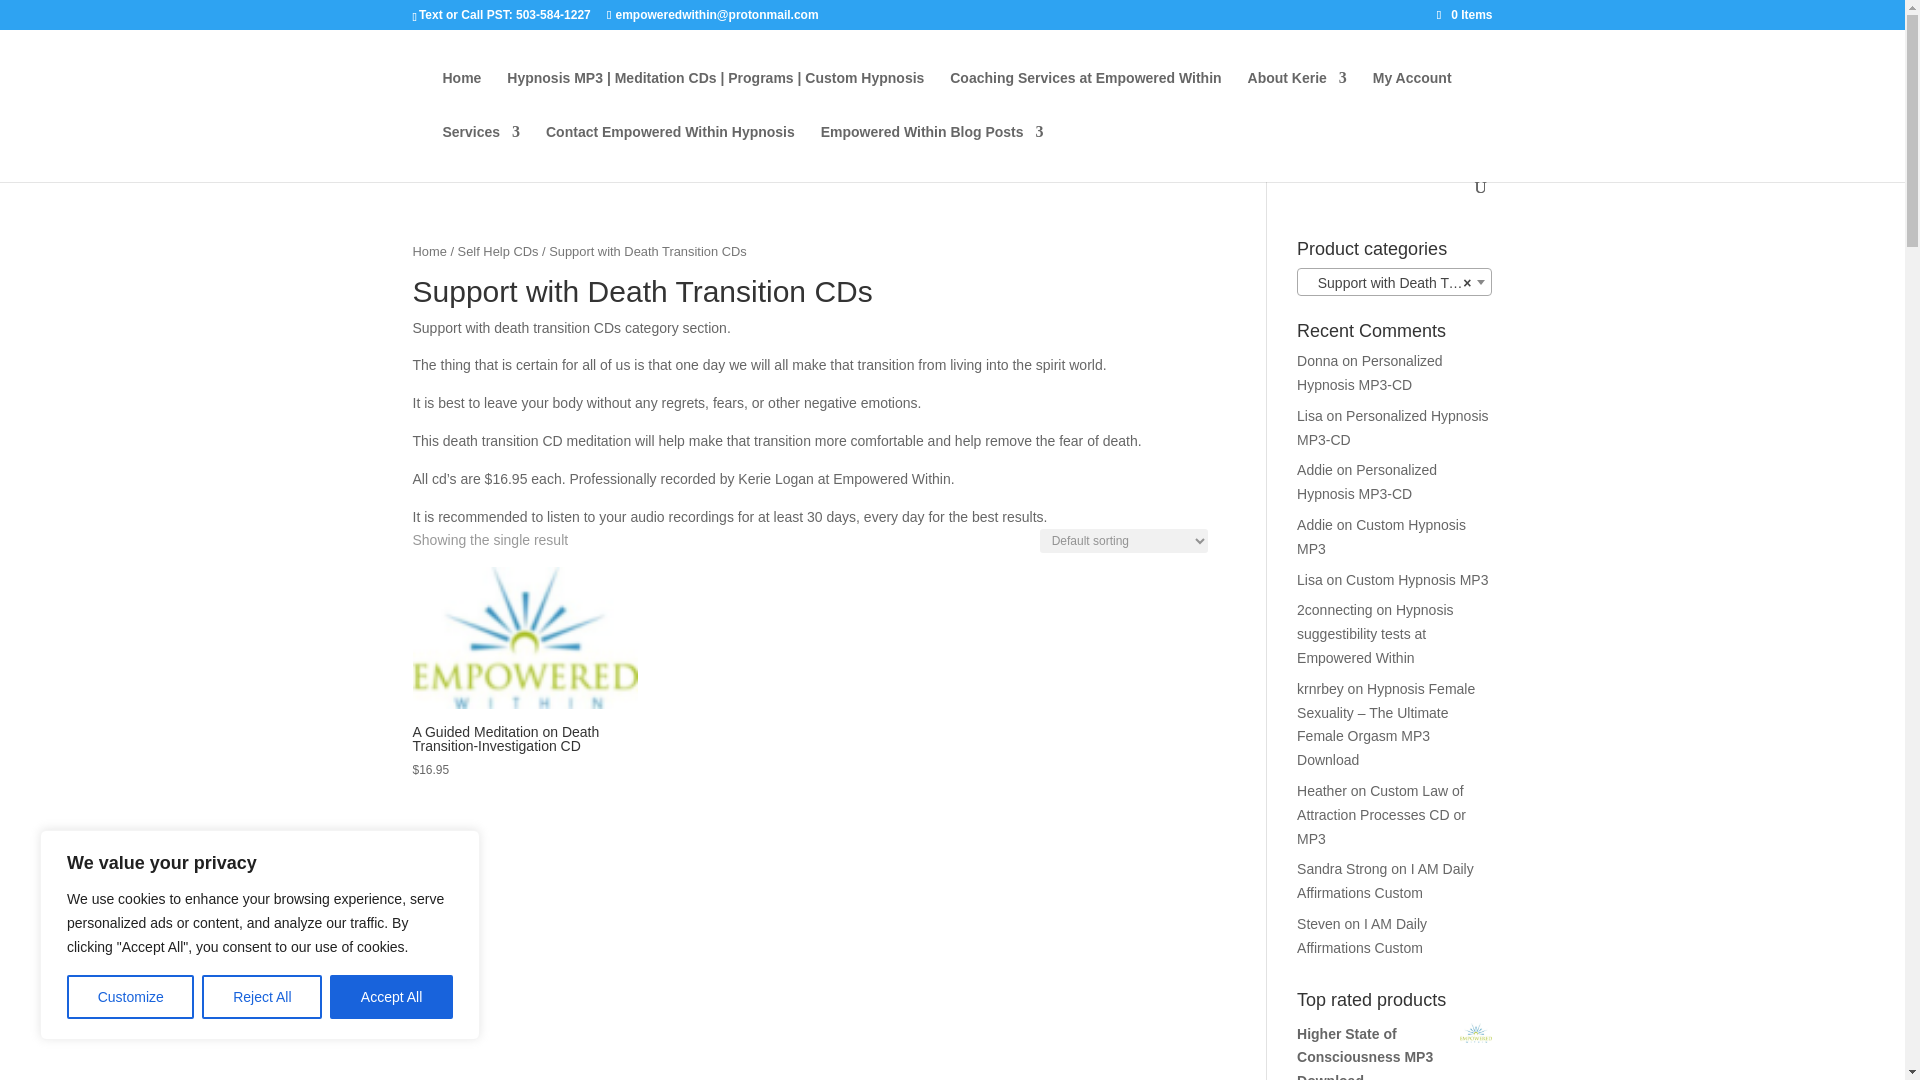 The width and height of the screenshot is (1920, 1080). I want to click on Customize, so click(130, 997).